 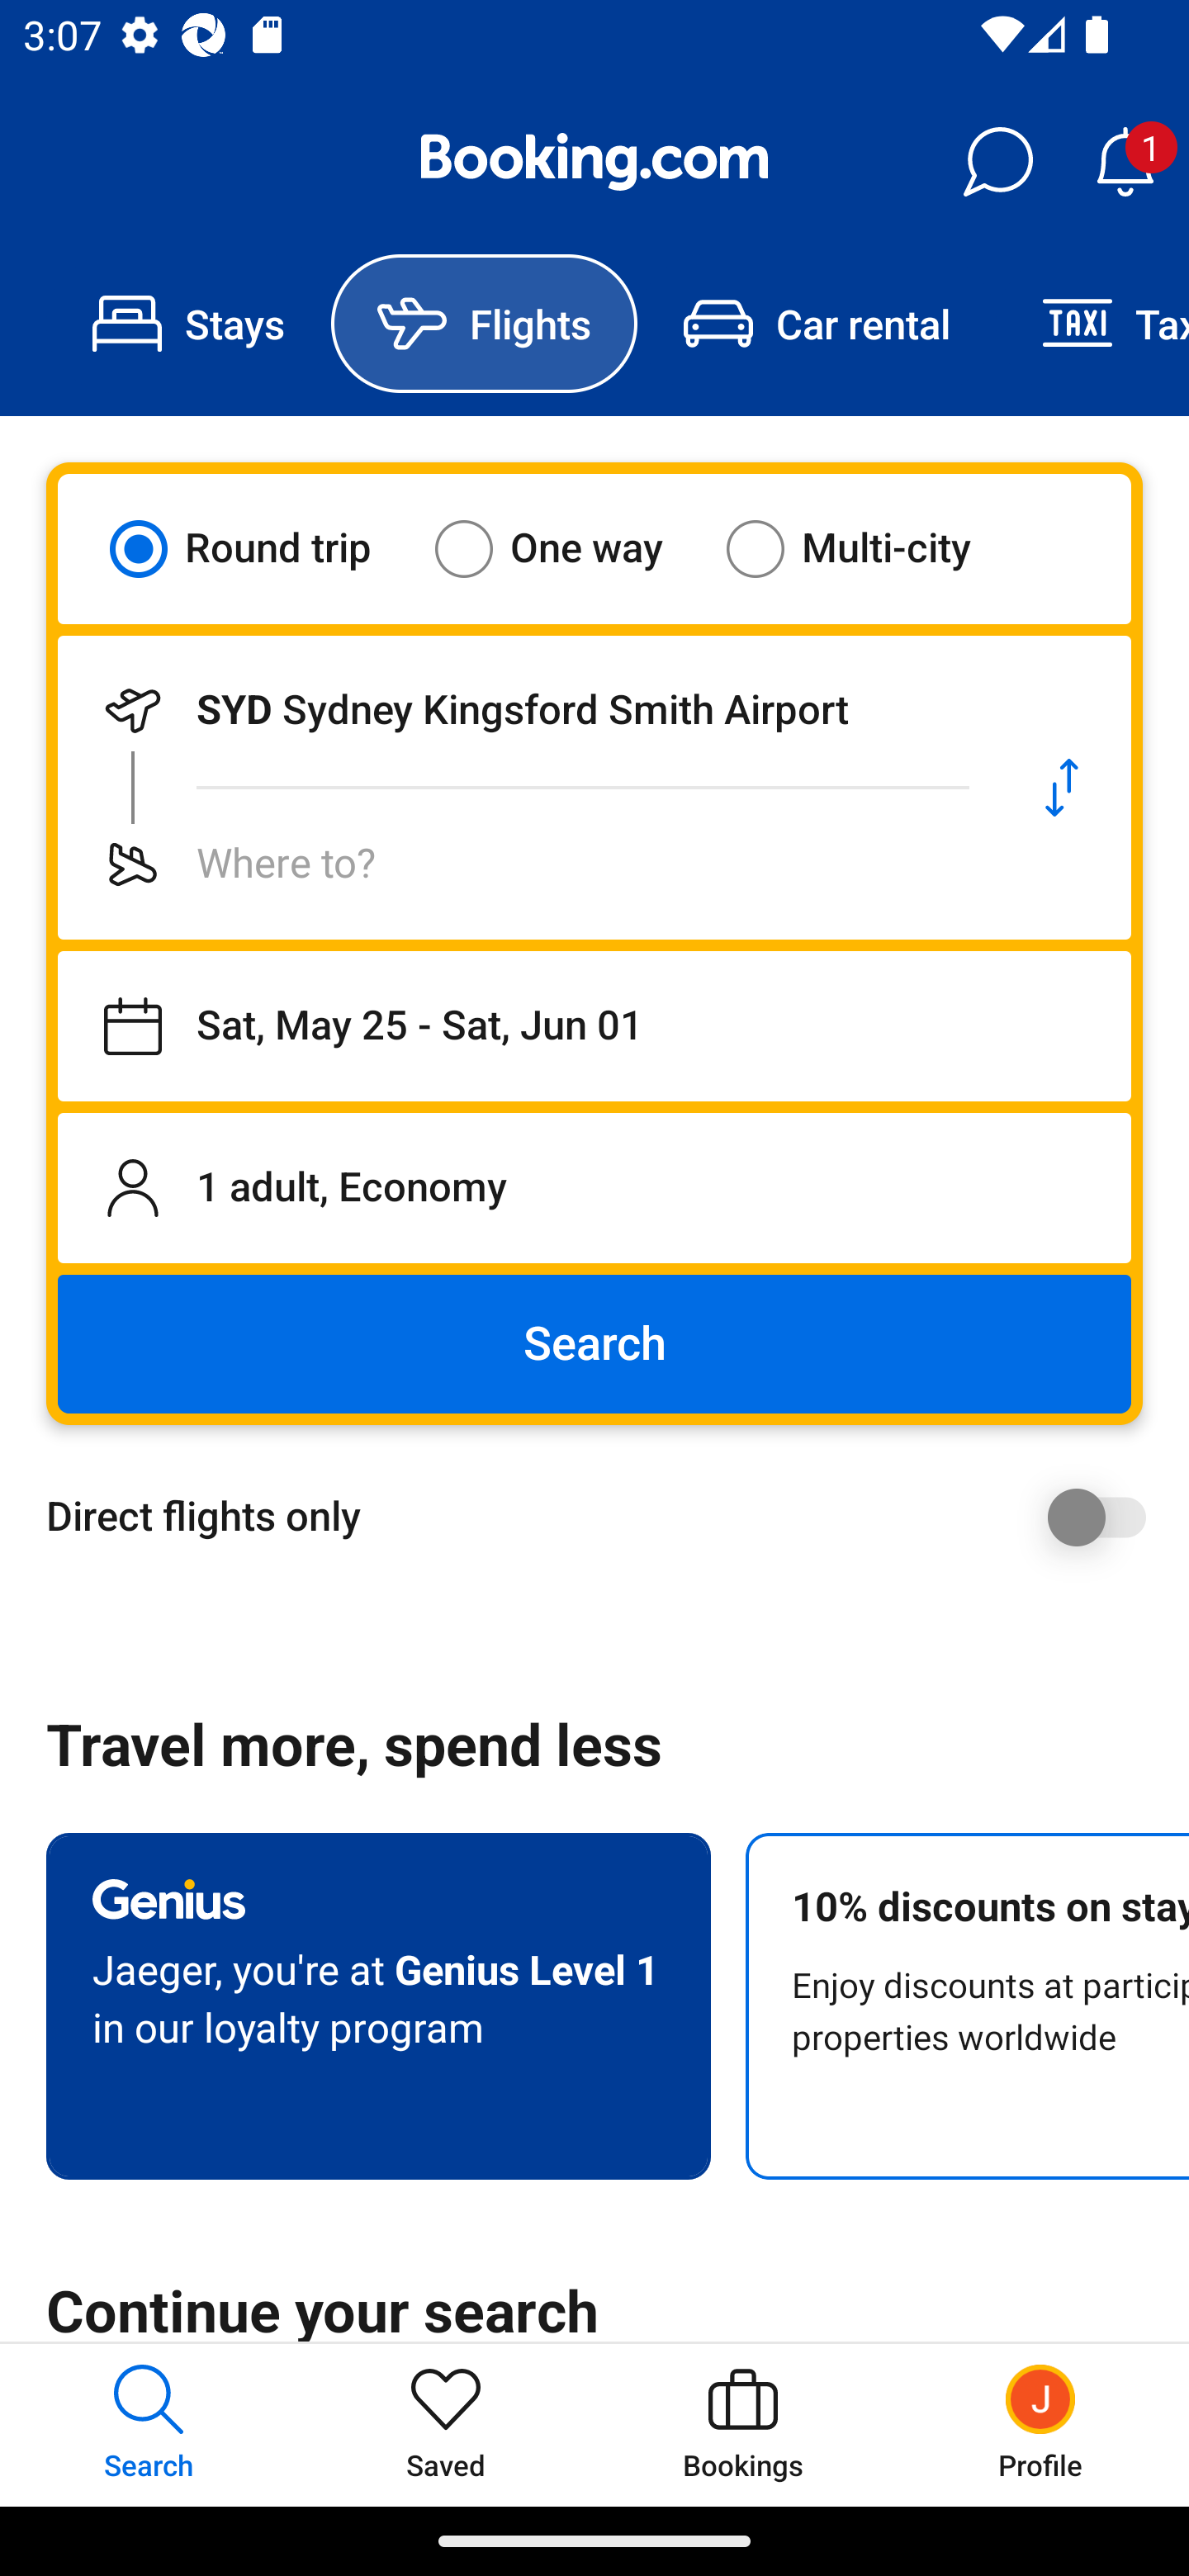 What do you see at coordinates (743, 2424) in the screenshot?
I see `Bookings` at bounding box center [743, 2424].